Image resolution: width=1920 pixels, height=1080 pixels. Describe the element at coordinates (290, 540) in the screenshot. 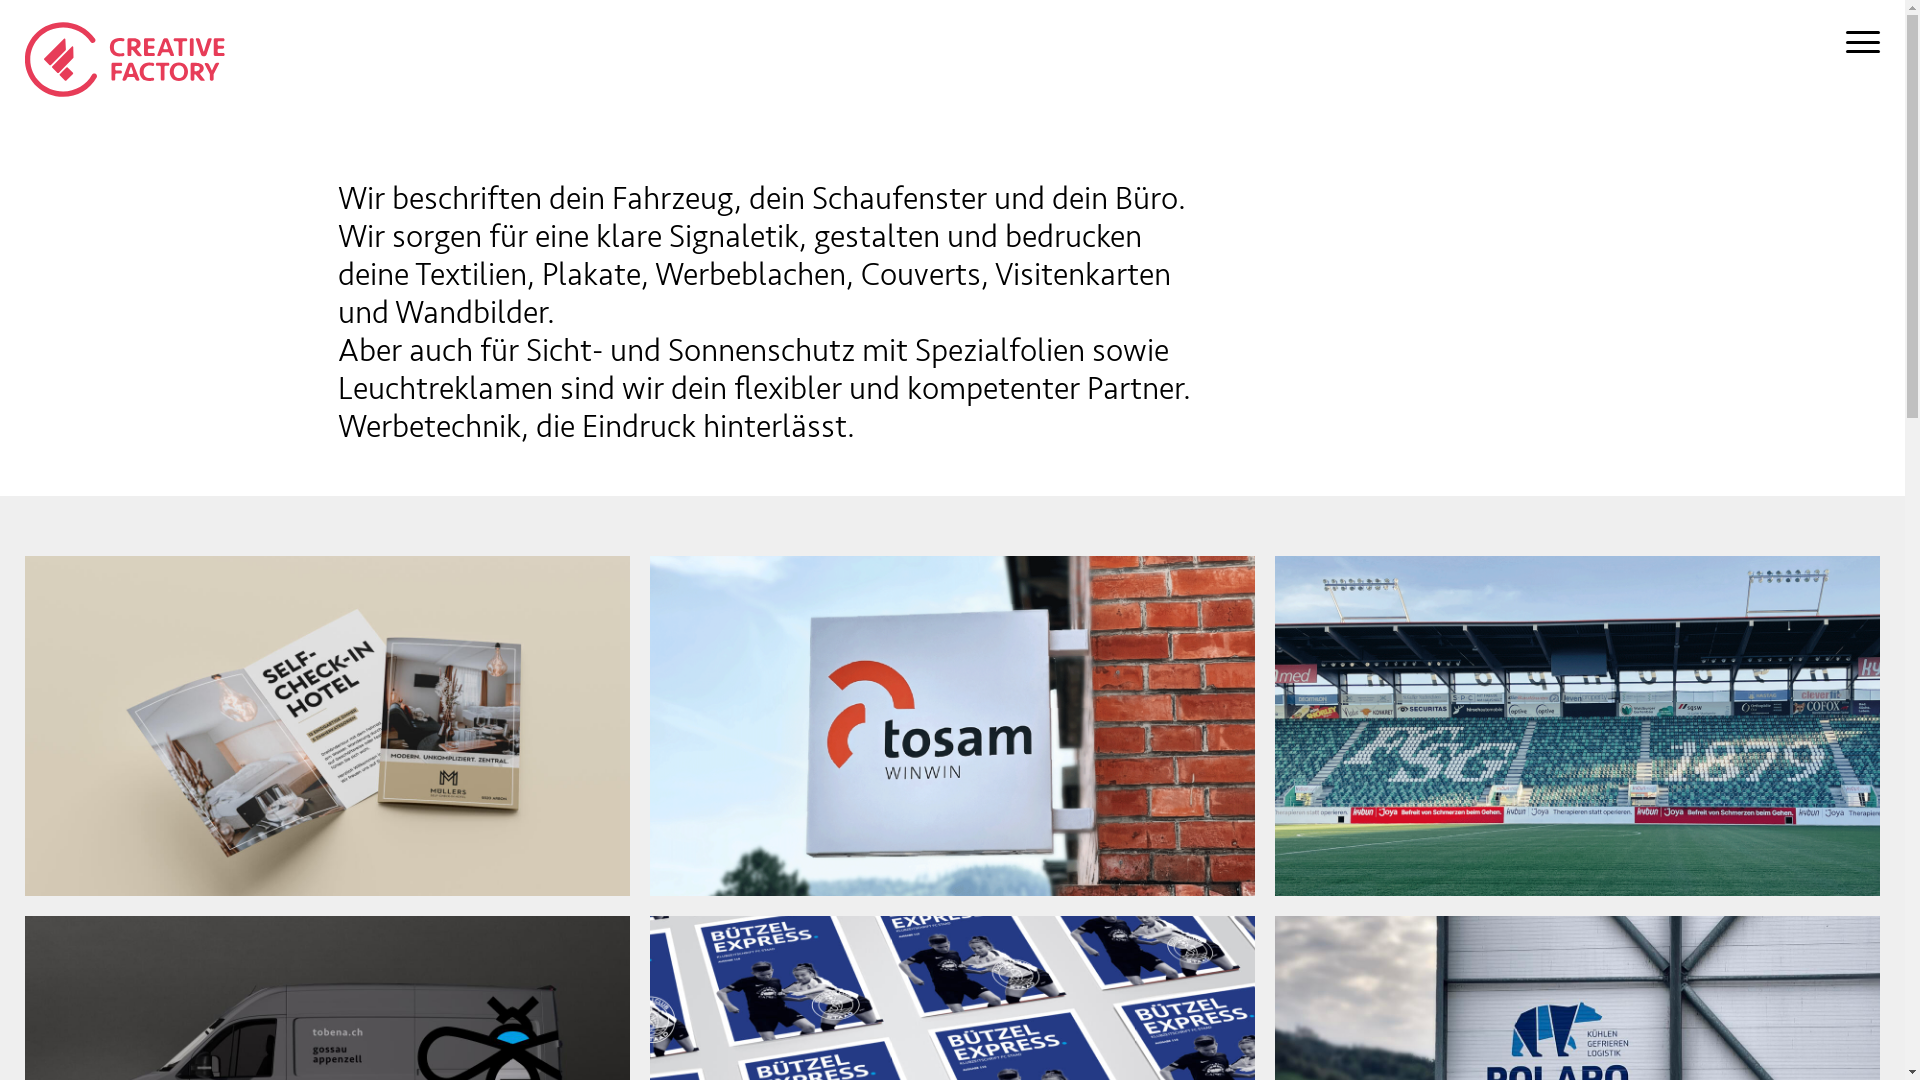

I see `ANGEBOT` at that location.